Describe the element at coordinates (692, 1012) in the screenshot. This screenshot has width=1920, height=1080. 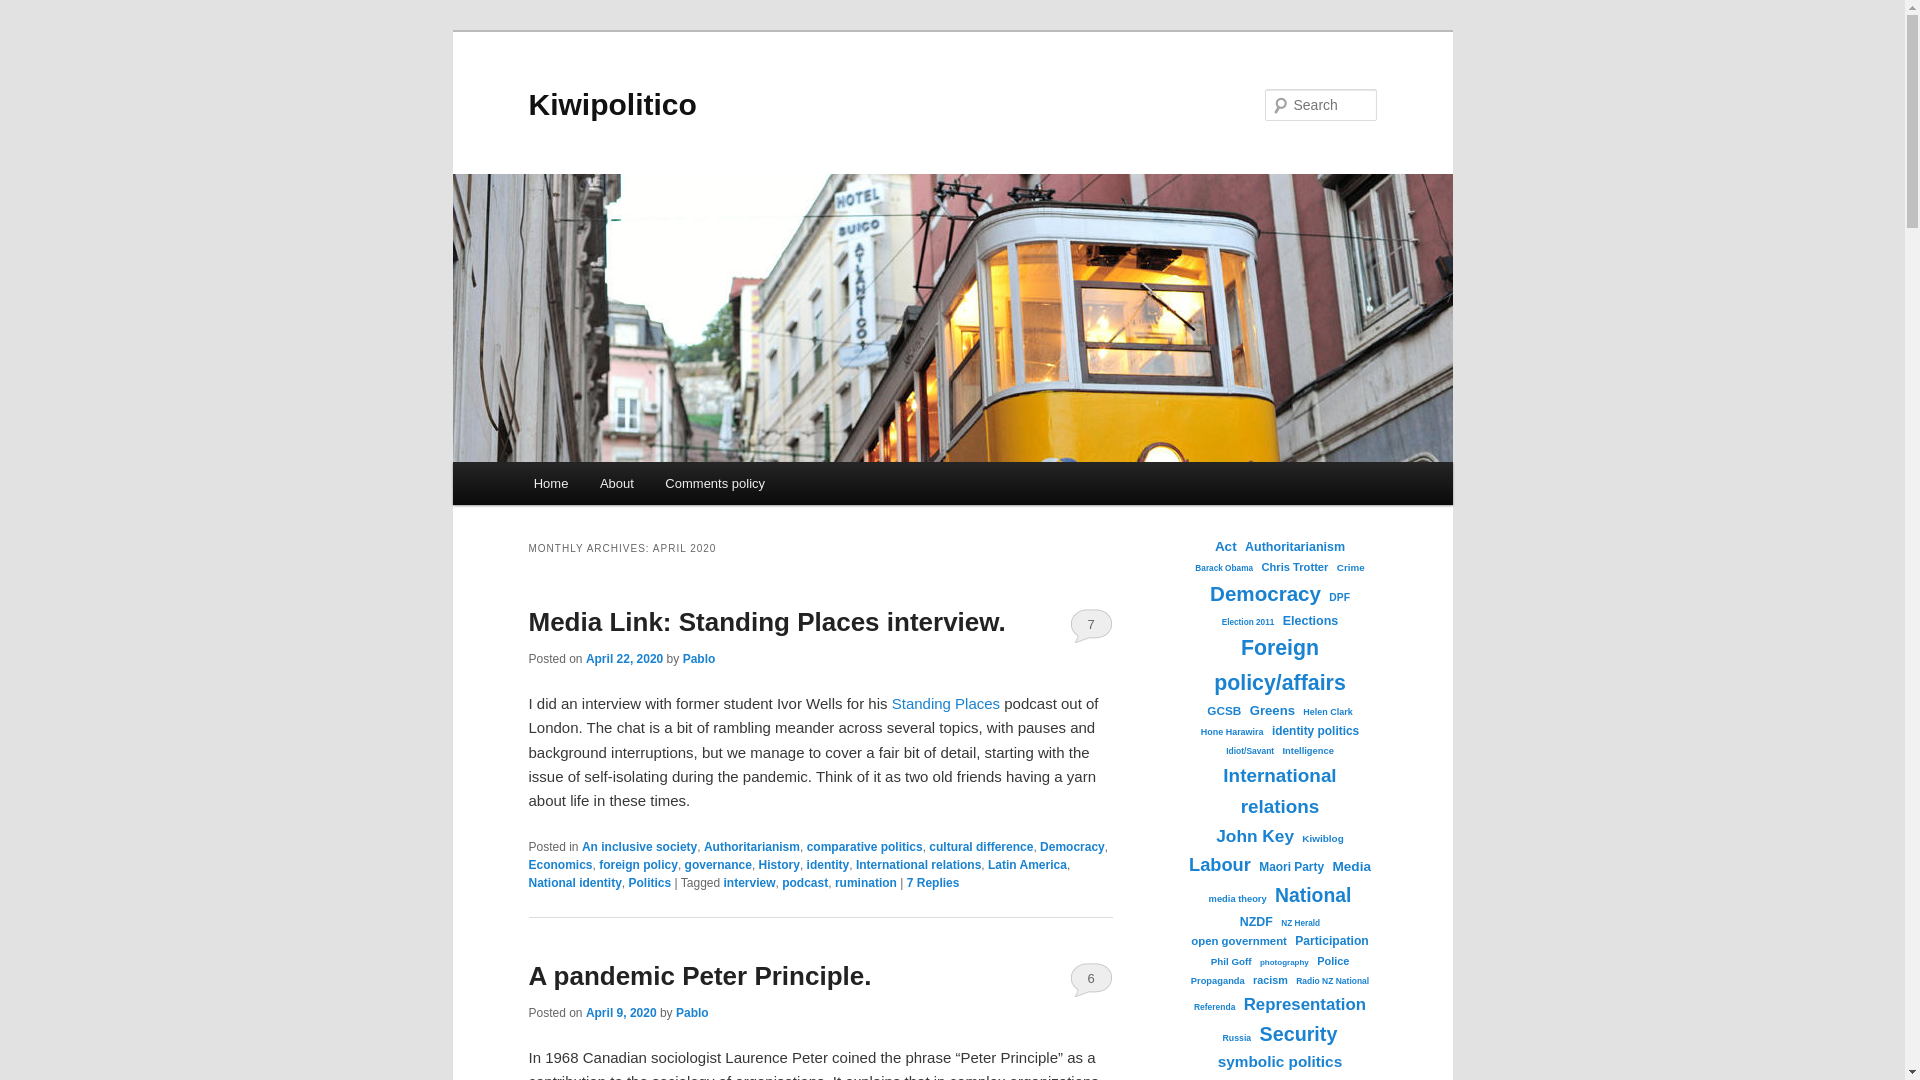
I see `View all posts by Pablo` at that location.